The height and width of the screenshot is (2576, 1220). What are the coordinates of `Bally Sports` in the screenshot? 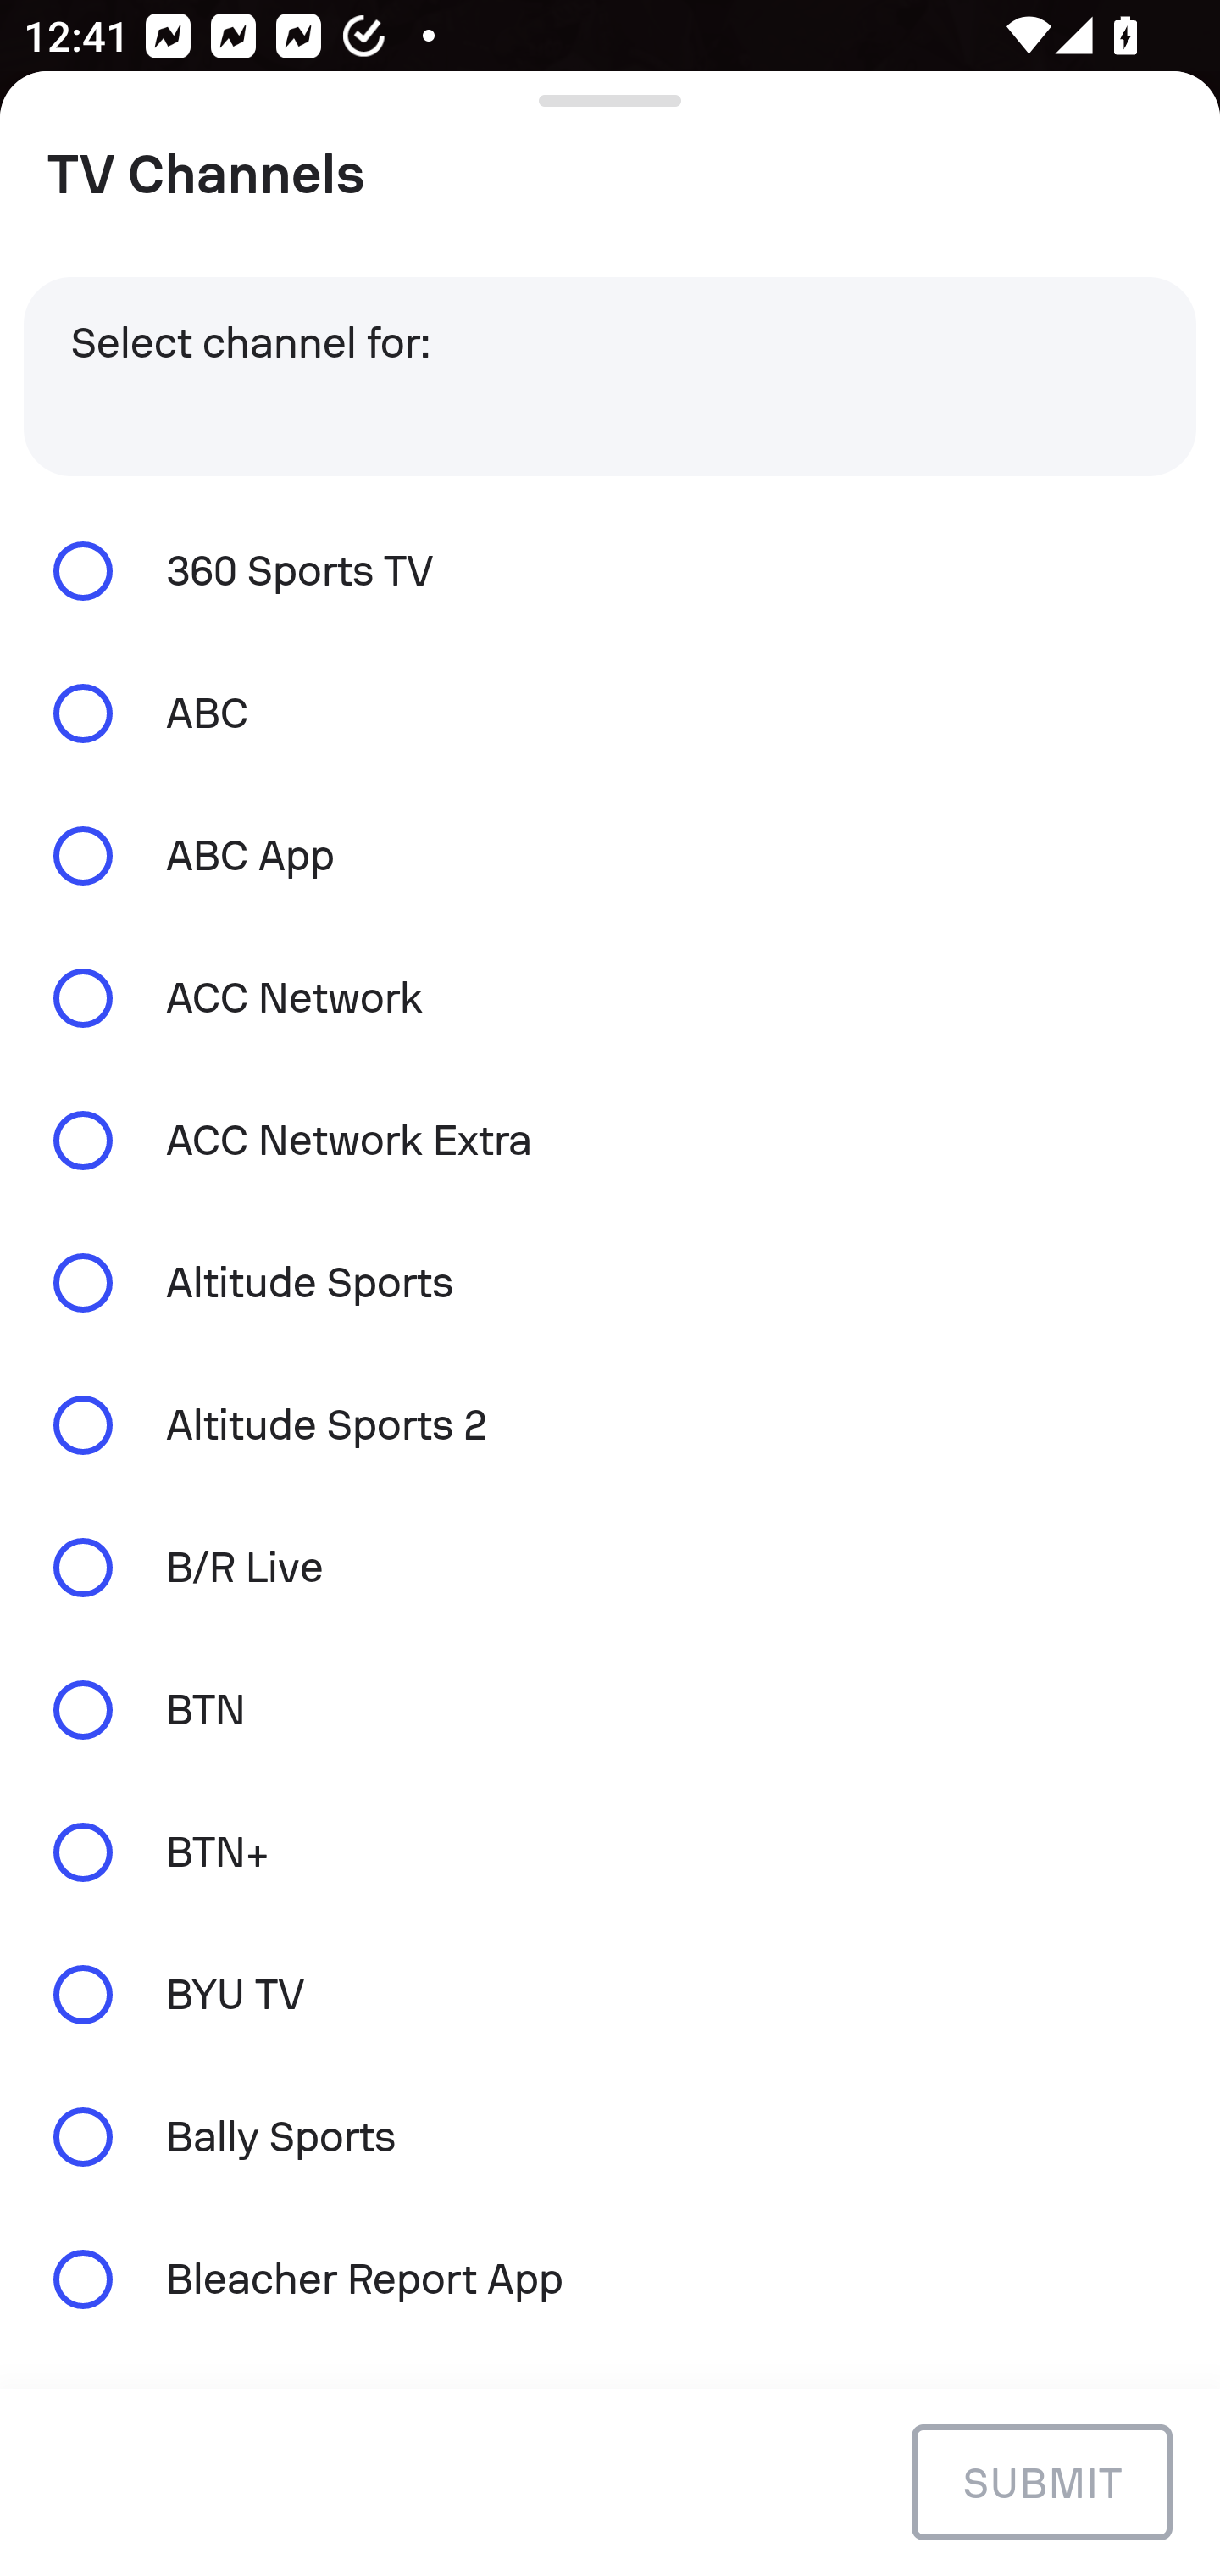 It's located at (610, 2137).